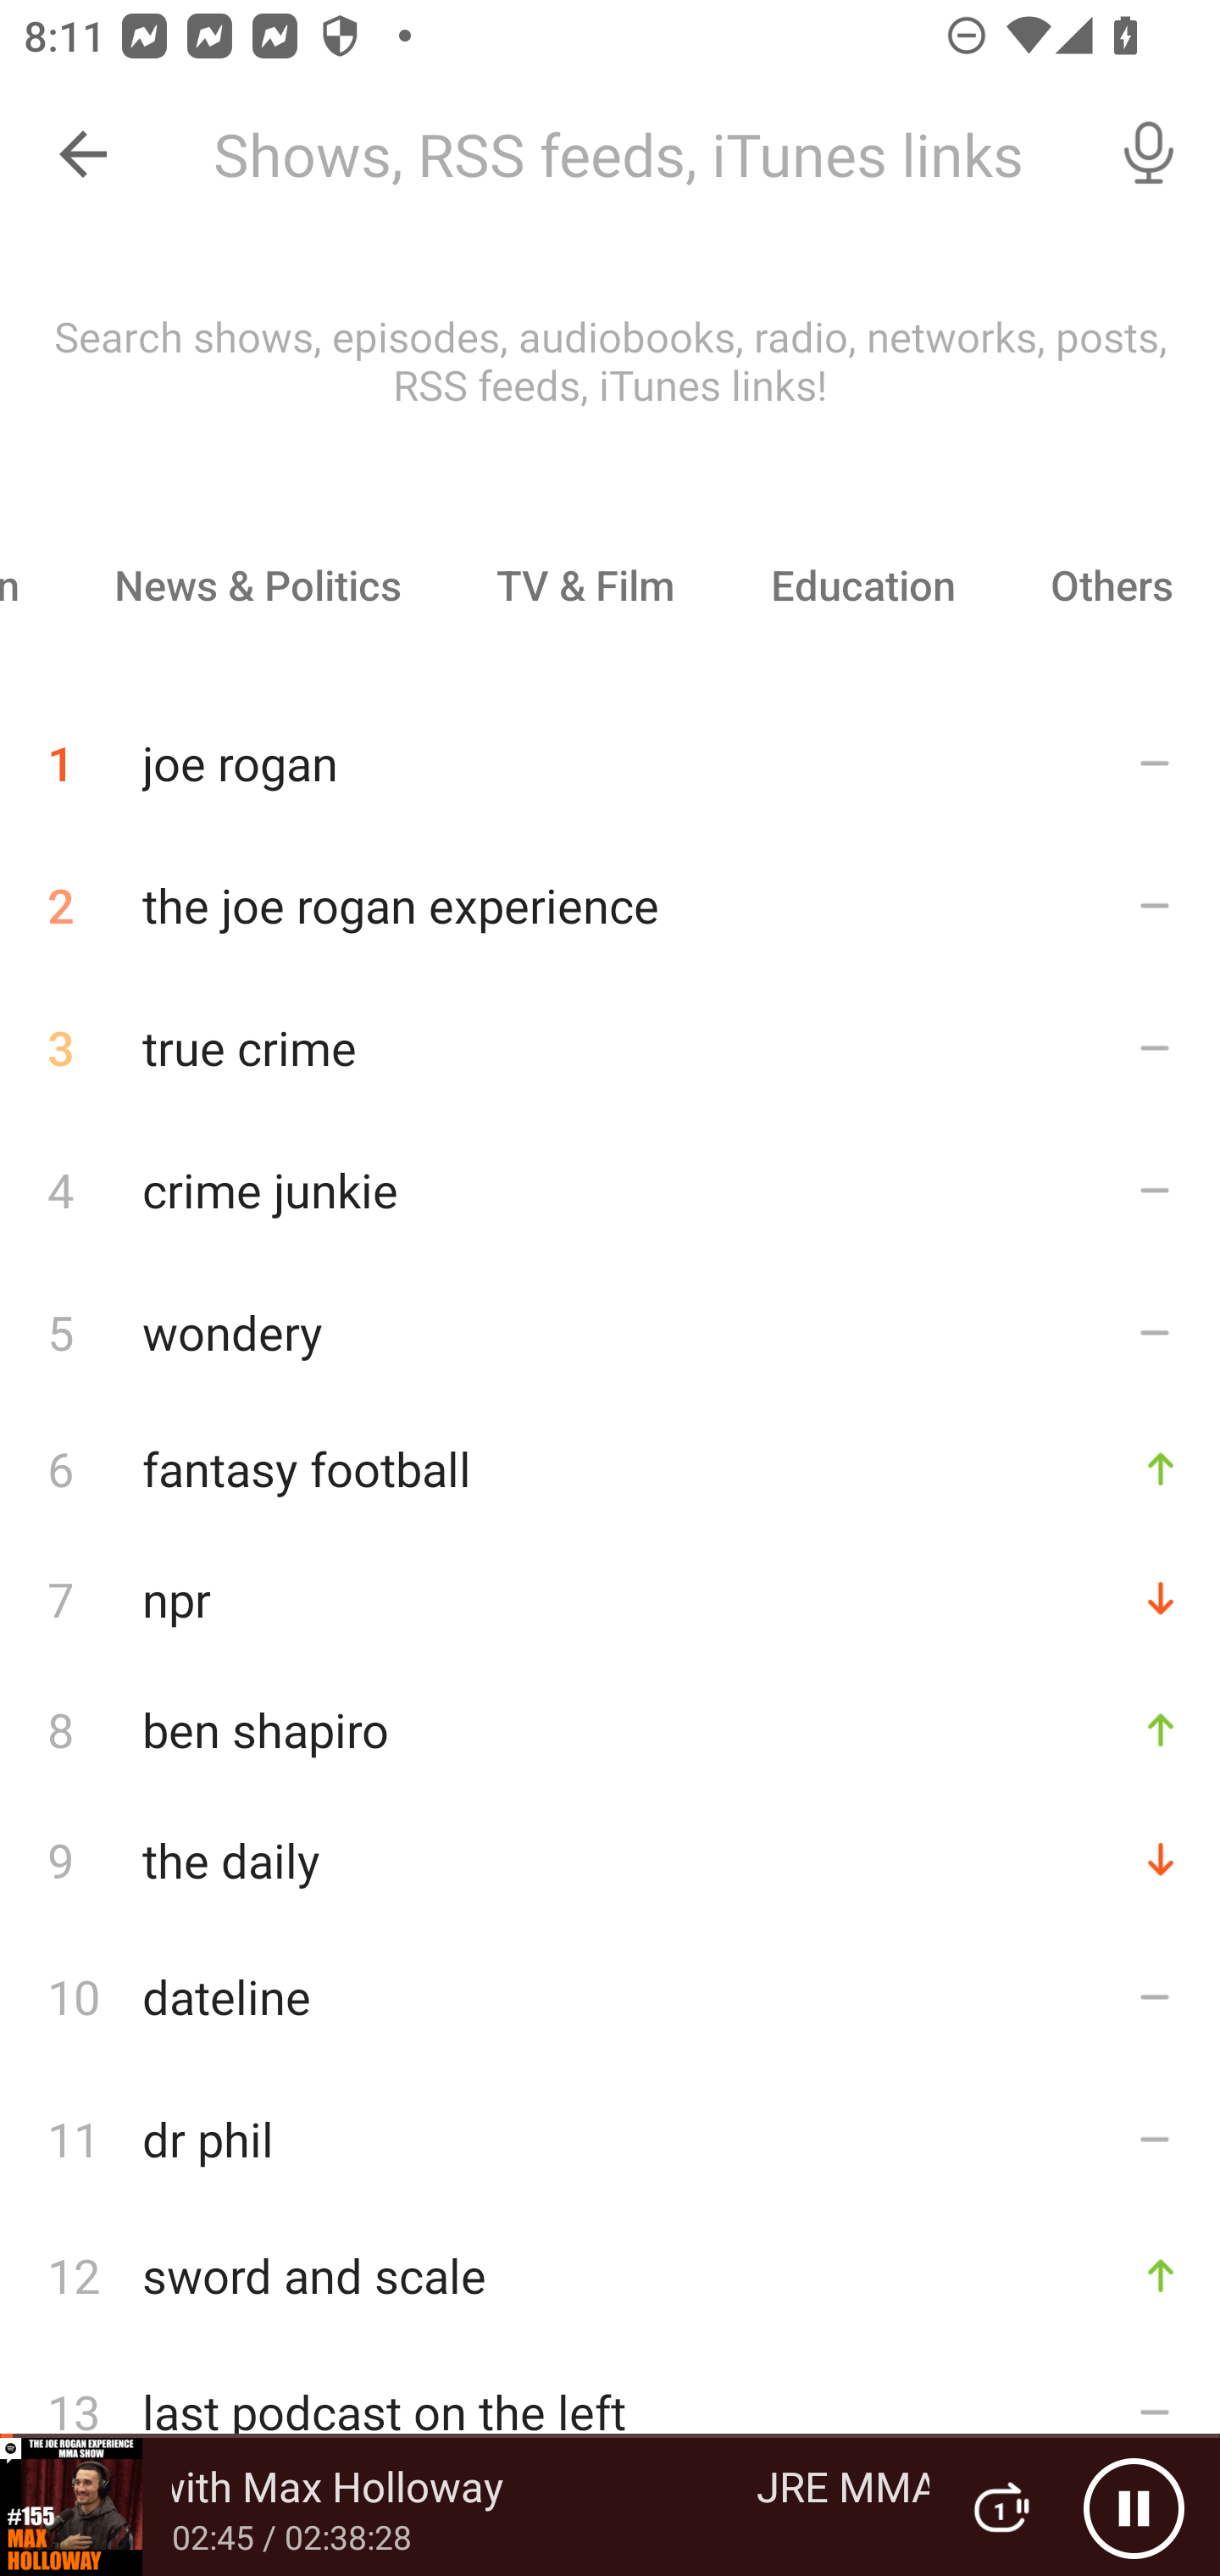 The height and width of the screenshot is (2576, 1220). I want to click on Voice Search, so click(1149, 154).